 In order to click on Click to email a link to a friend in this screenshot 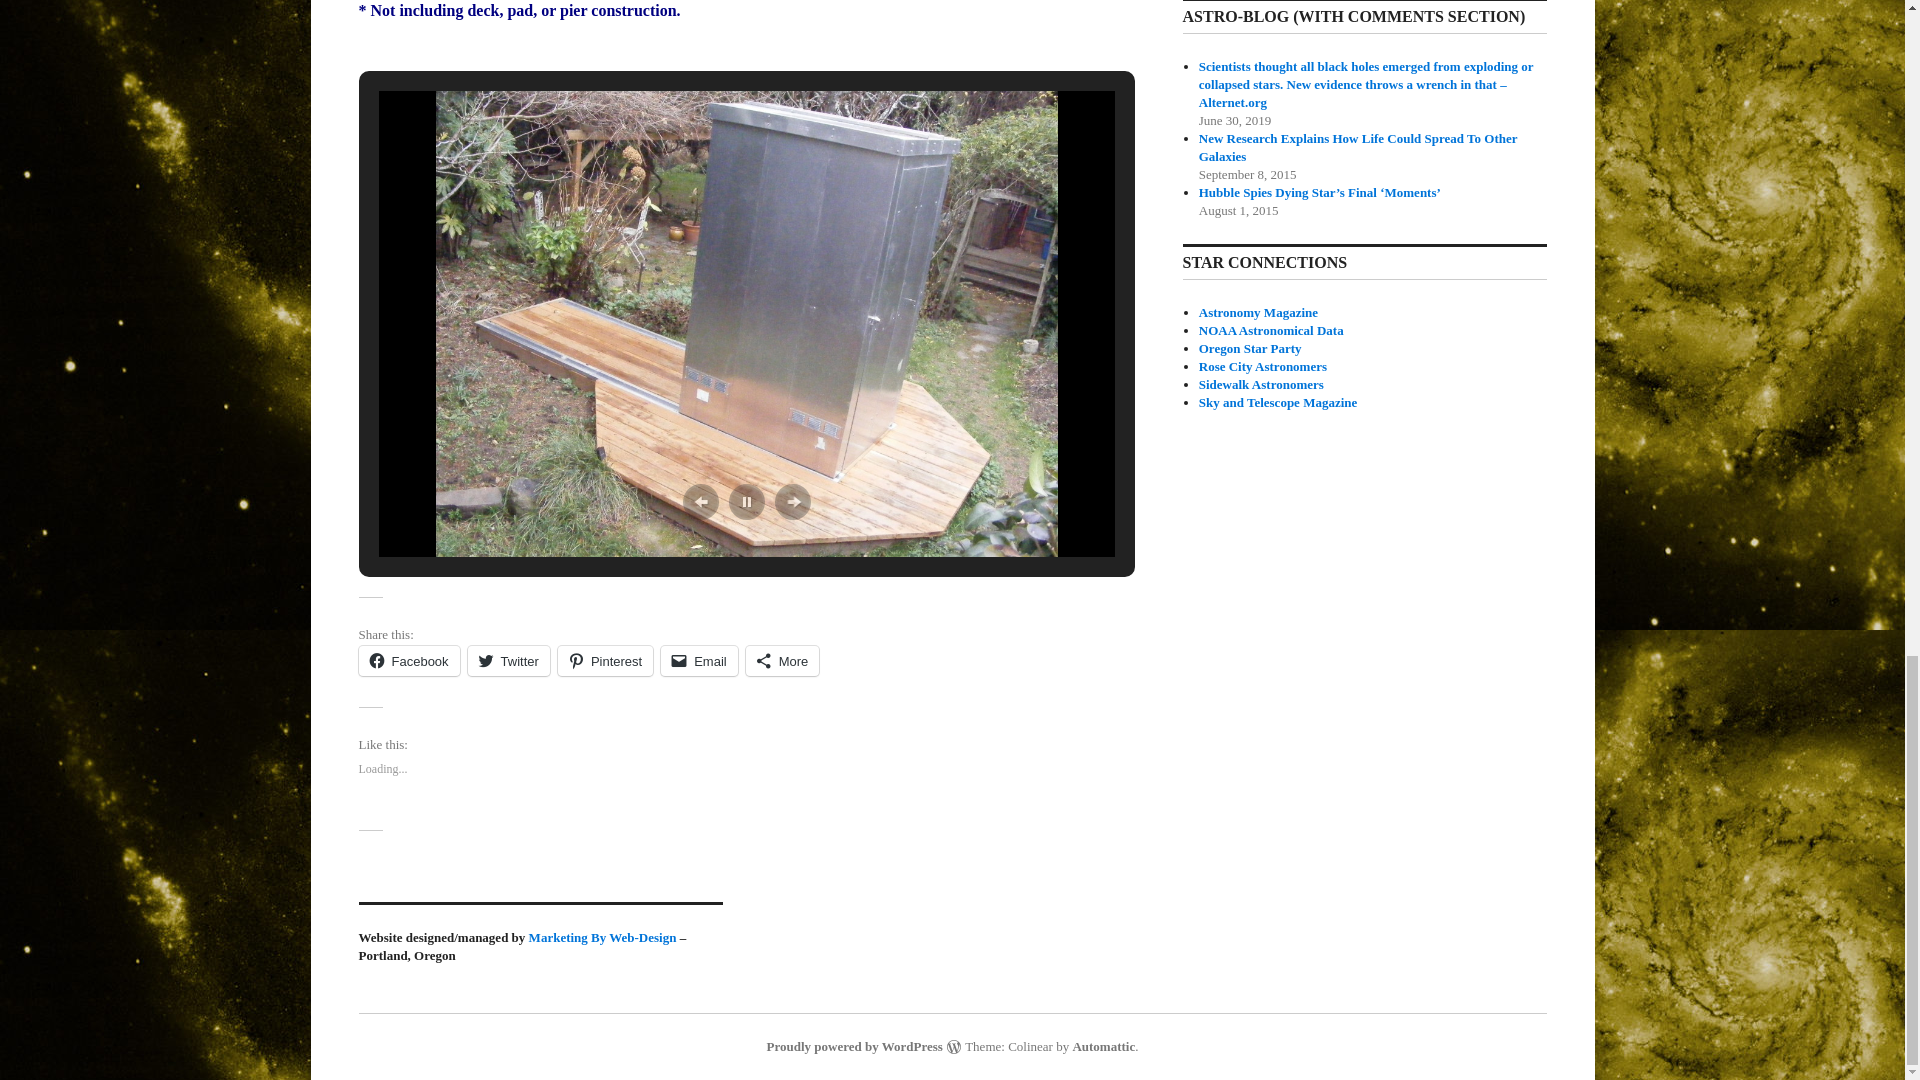, I will do `click(698, 660)`.